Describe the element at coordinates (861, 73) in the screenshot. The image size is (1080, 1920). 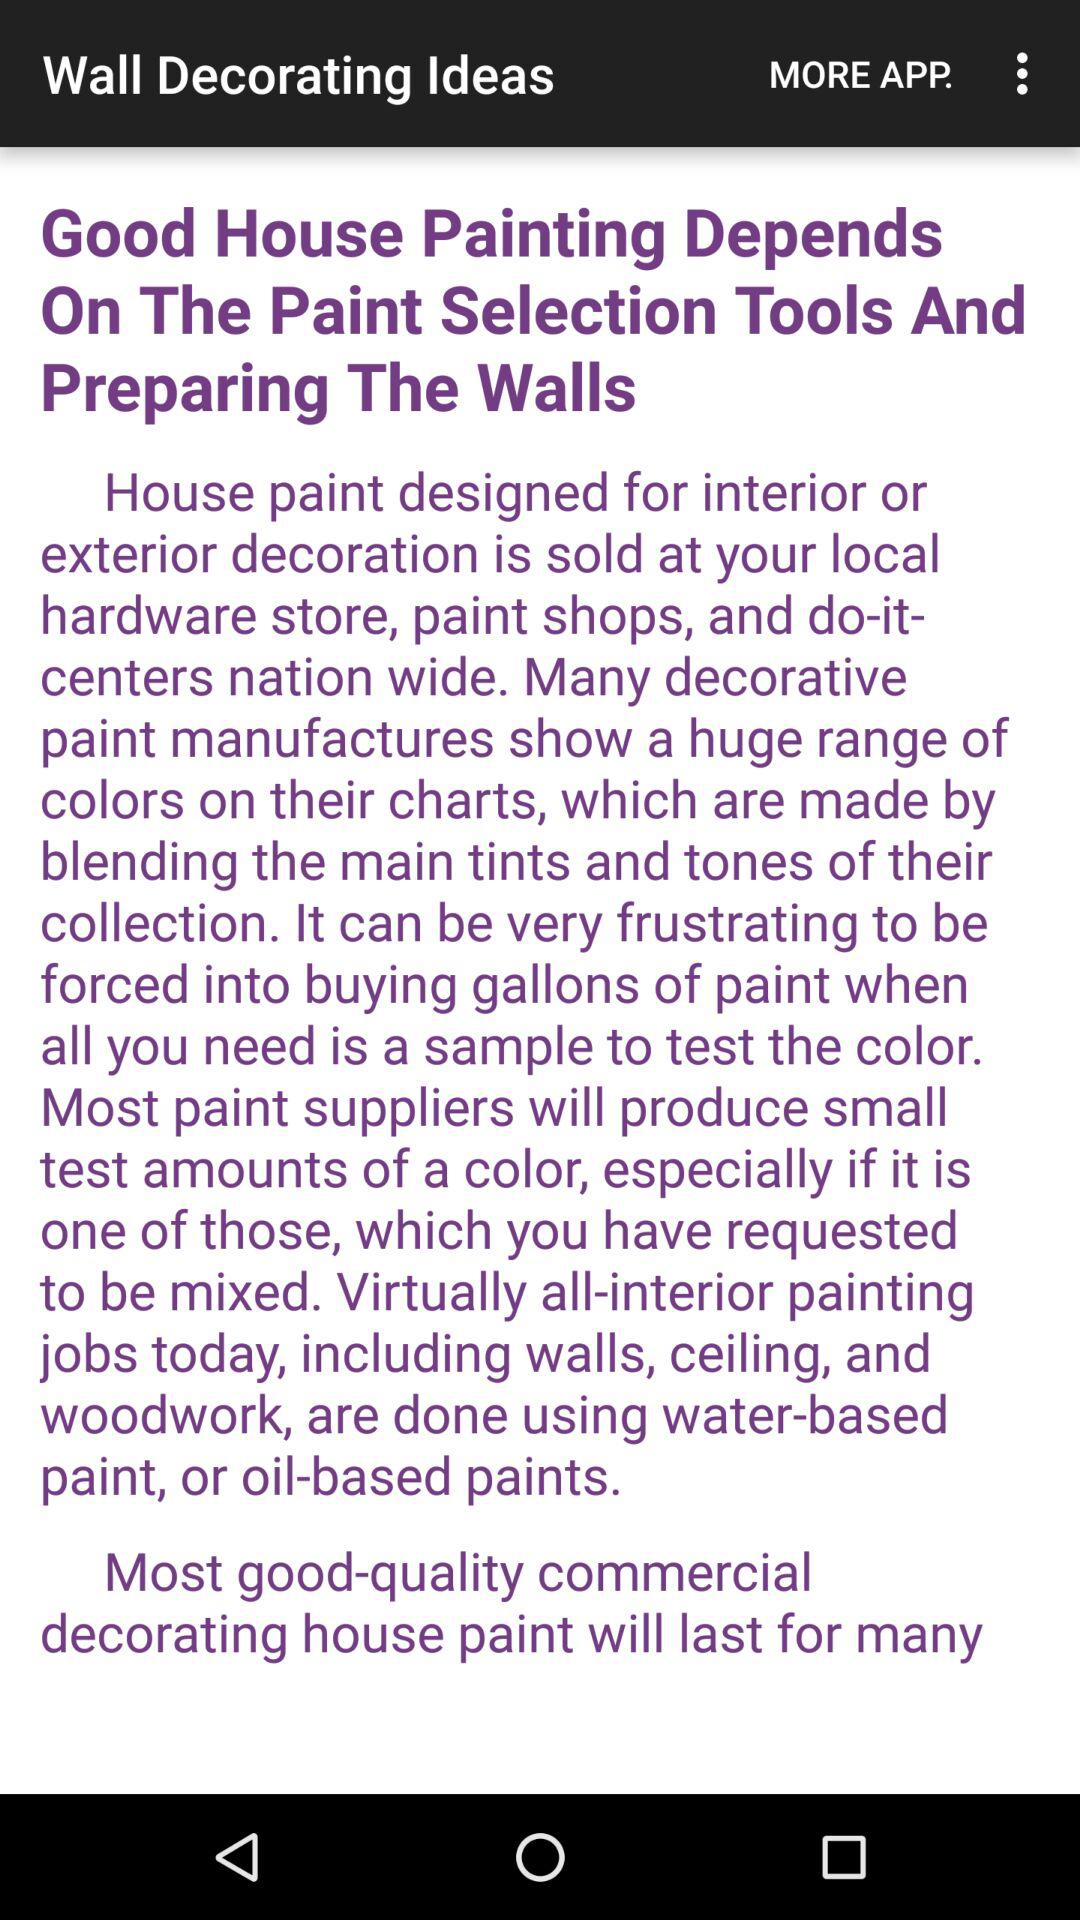
I see `launch the icon above the good house painting icon` at that location.